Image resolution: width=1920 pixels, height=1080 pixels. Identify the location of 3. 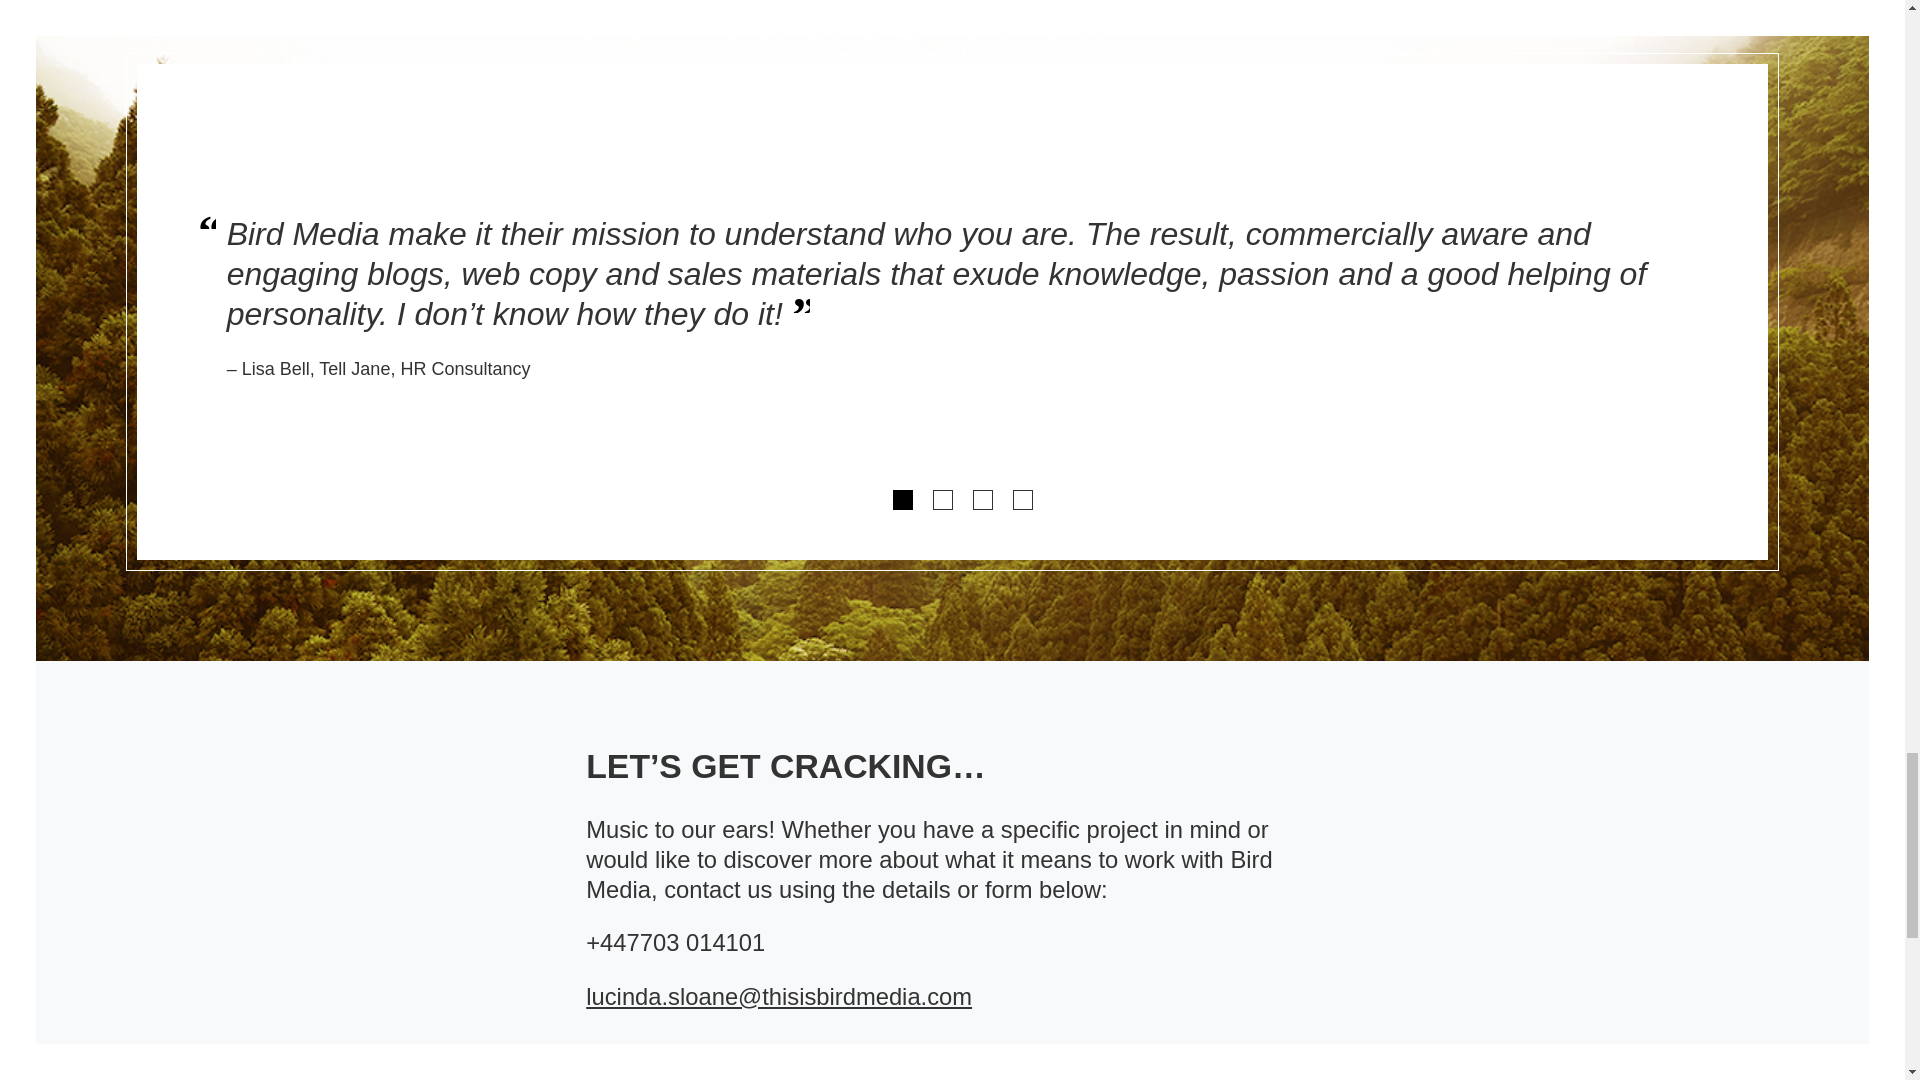
(982, 500).